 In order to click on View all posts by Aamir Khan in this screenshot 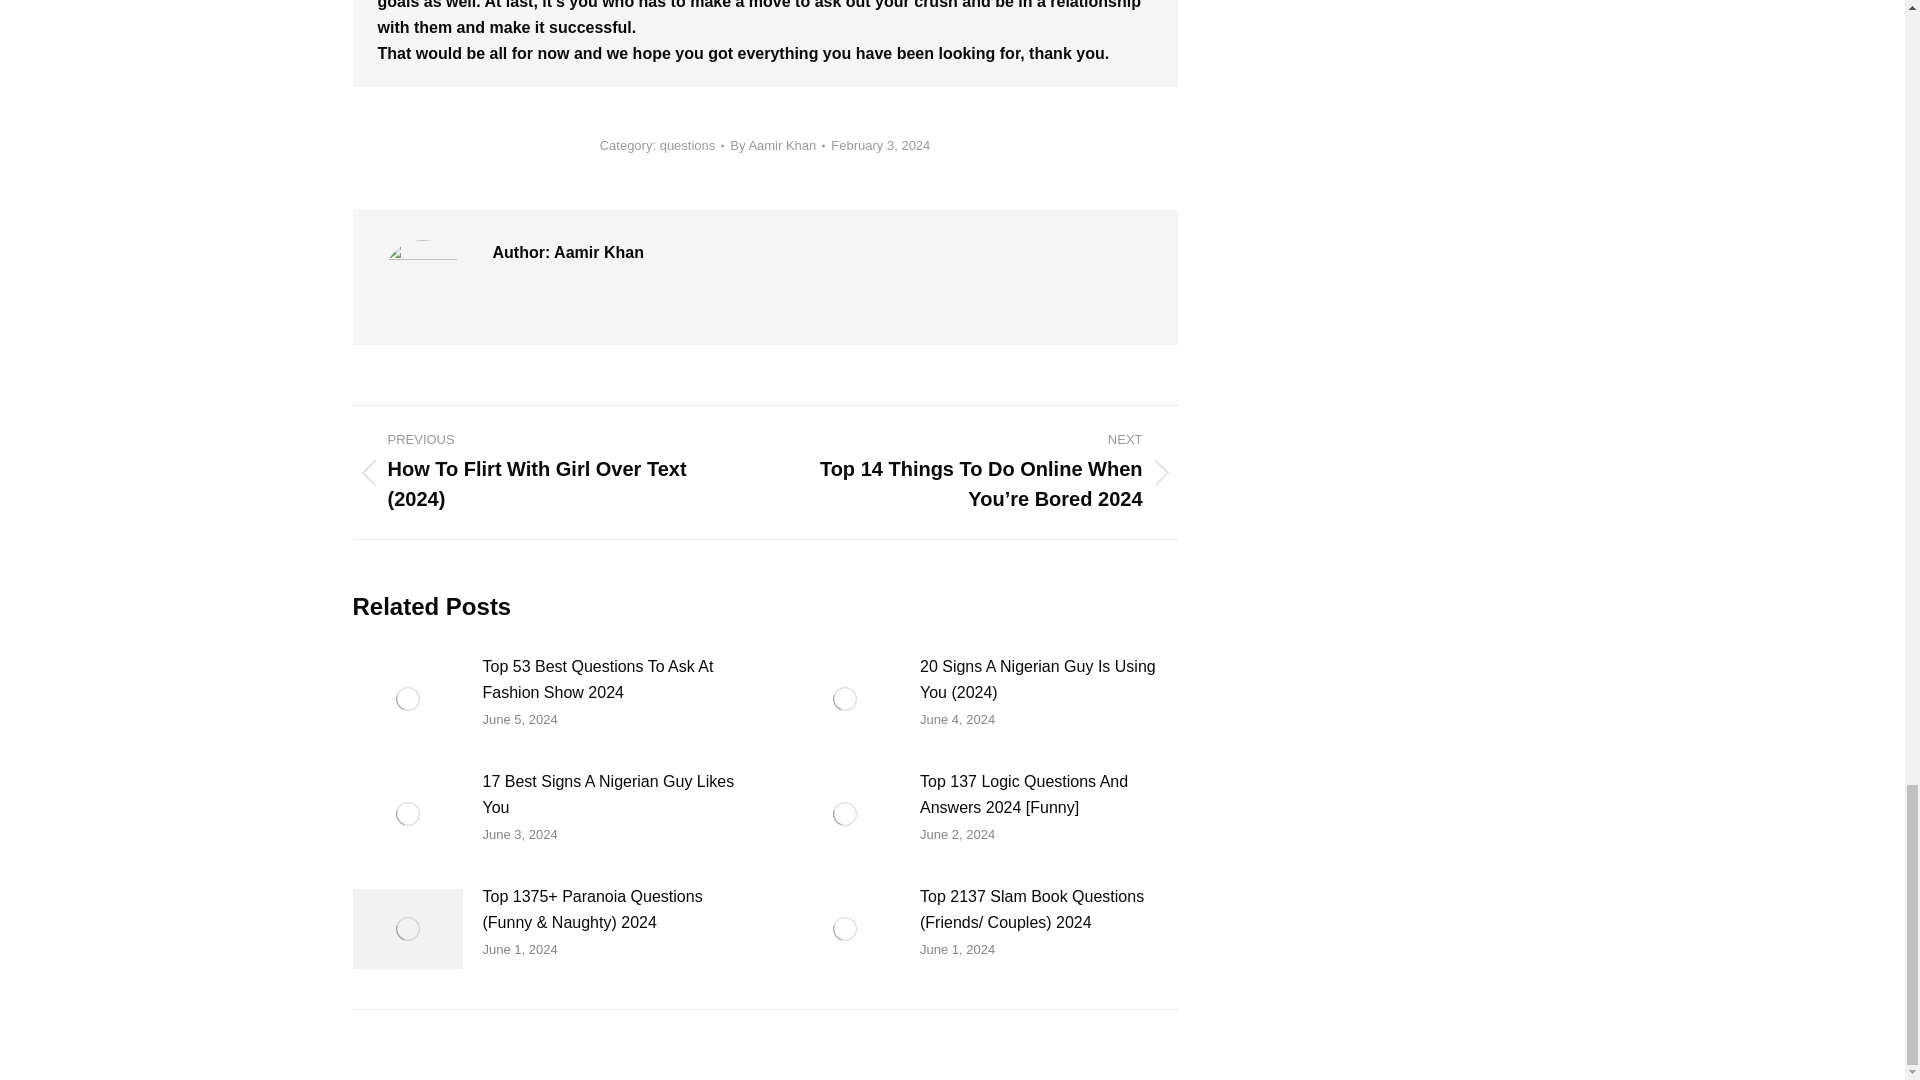, I will do `click(777, 146)`.